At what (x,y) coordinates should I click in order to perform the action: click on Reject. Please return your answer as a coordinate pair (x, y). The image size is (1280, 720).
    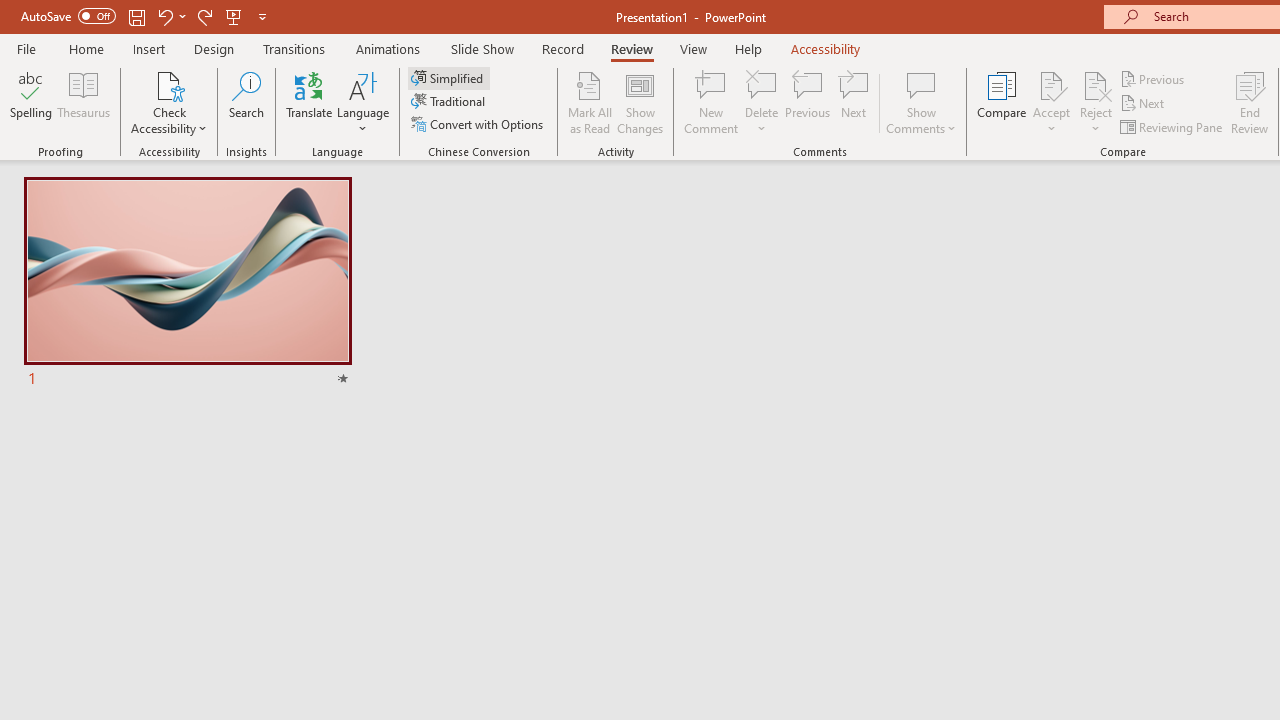
    Looking at the image, I should click on (1096, 102).